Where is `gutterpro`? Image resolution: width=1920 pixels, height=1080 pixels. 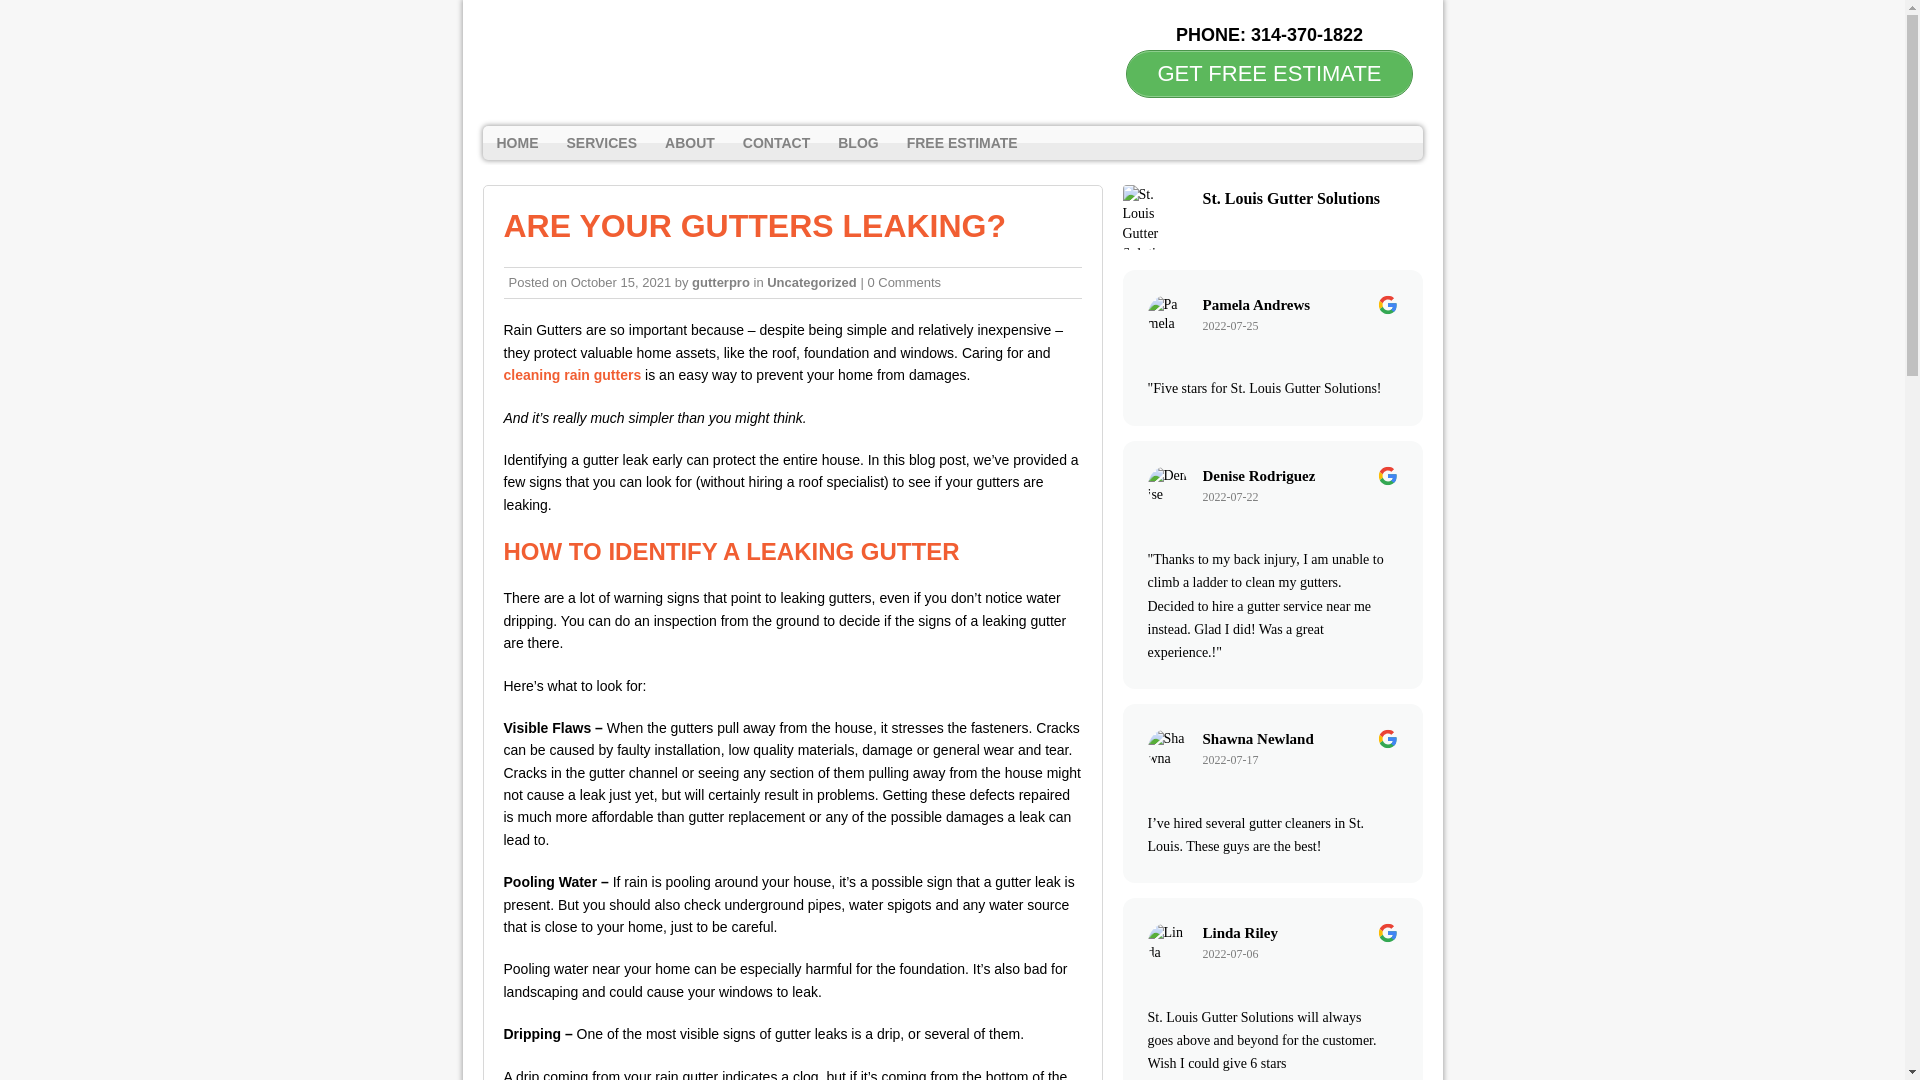
gutterpro is located at coordinates (720, 282).